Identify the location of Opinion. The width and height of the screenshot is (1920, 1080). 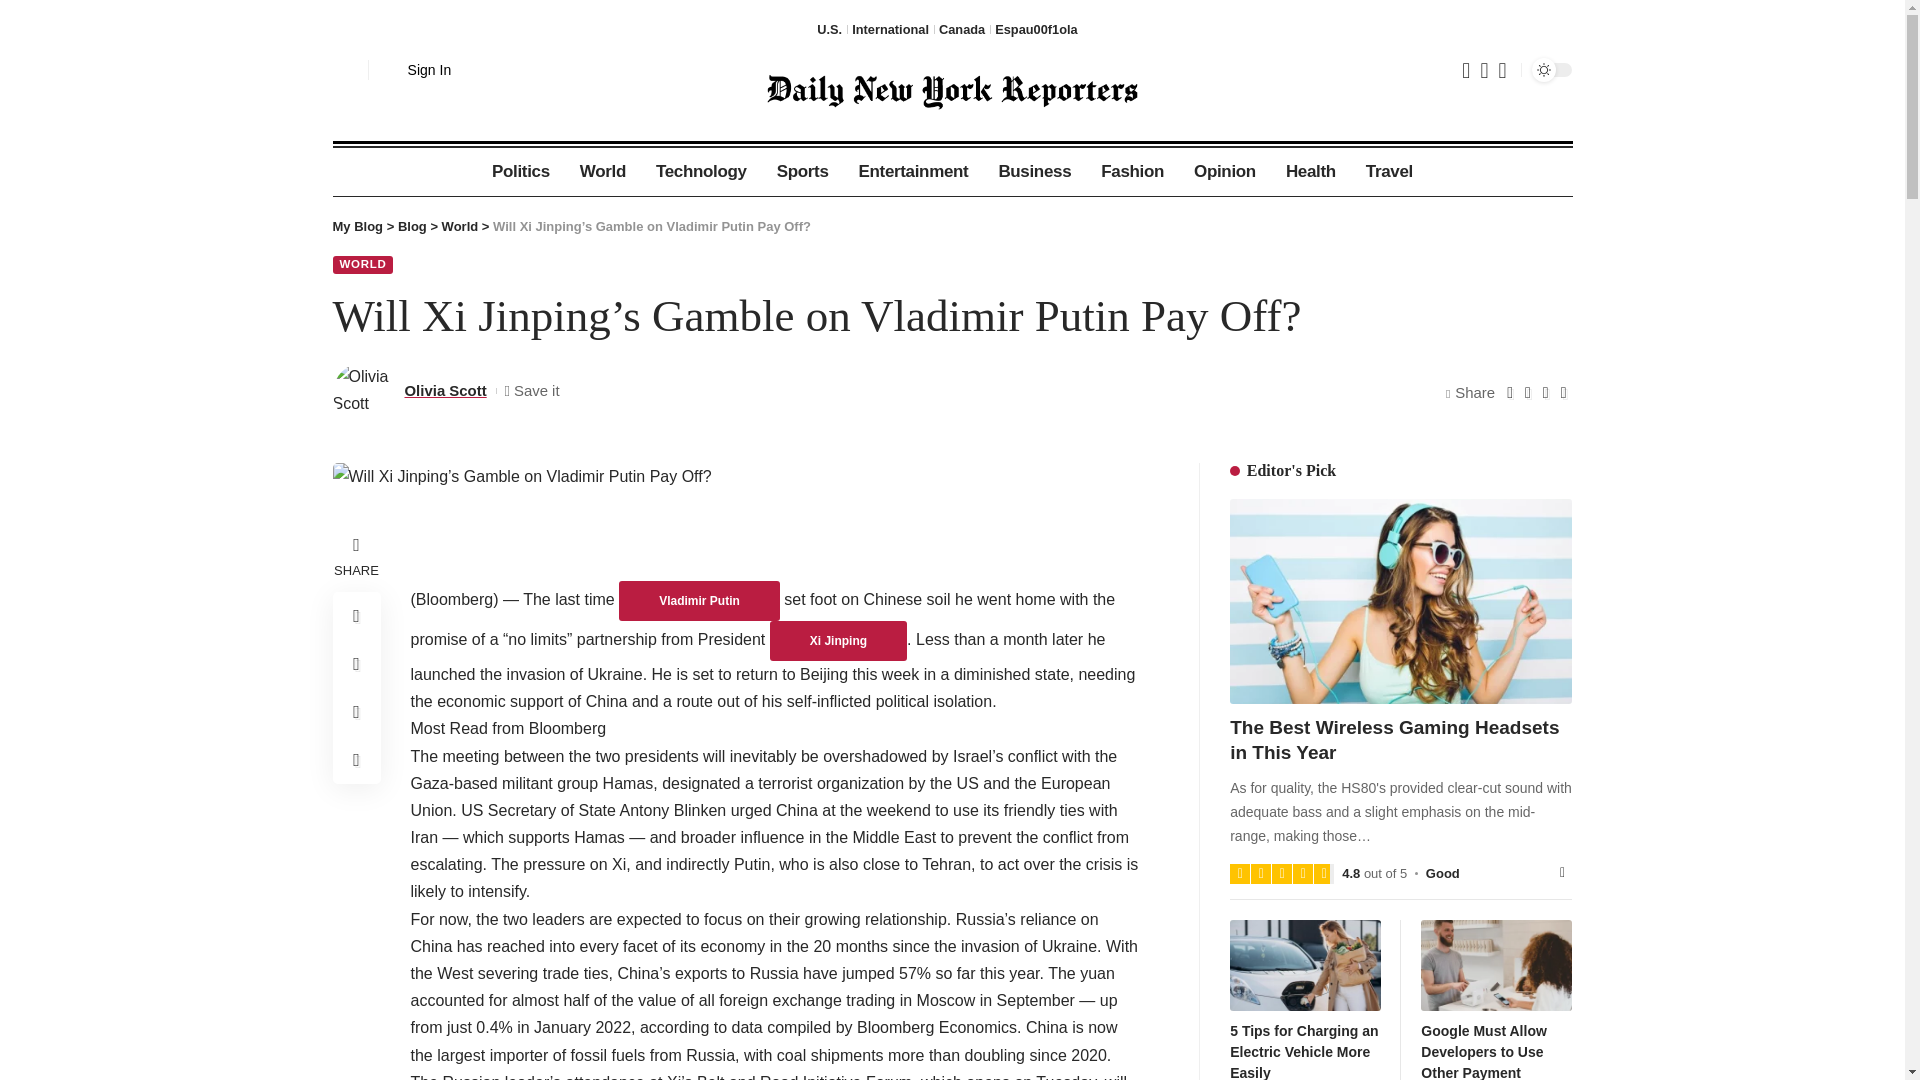
(1224, 171).